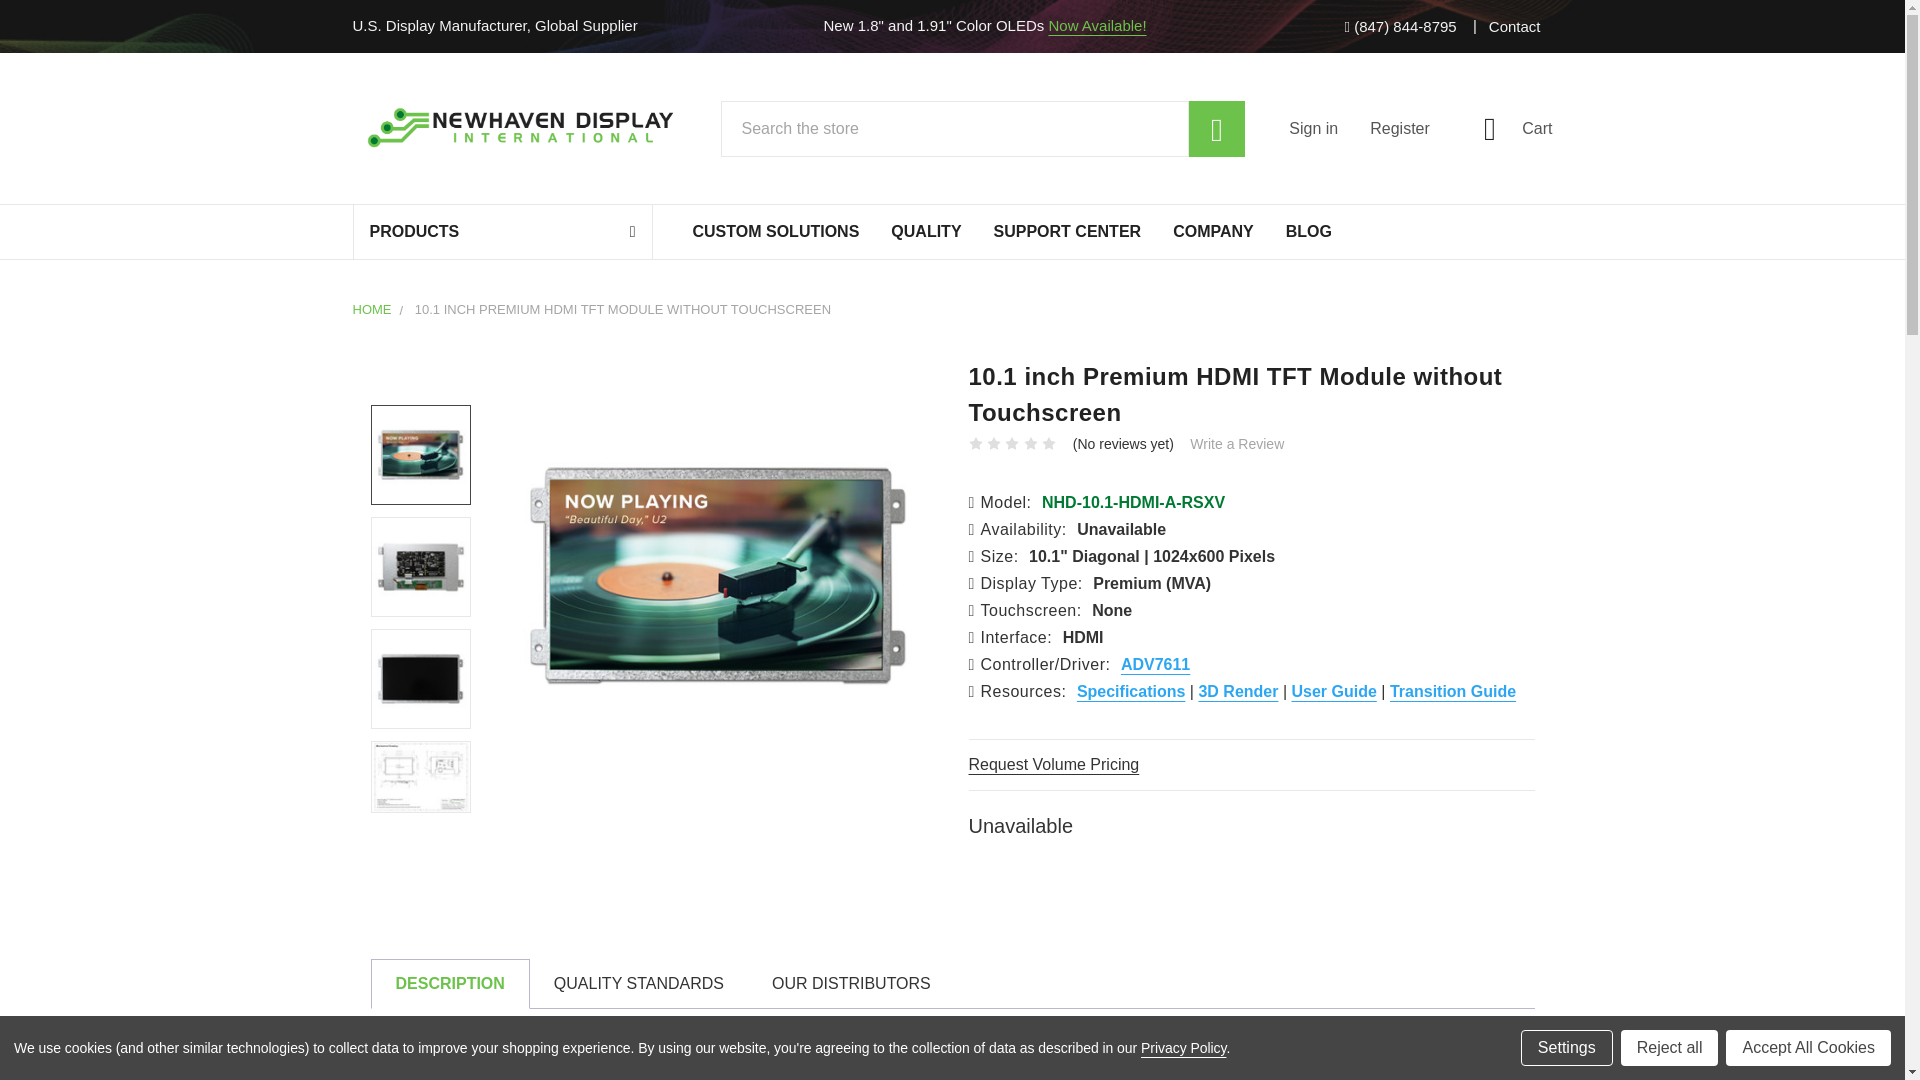 The image size is (1920, 1080). I want to click on Newhaven Display, so click(526, 128).